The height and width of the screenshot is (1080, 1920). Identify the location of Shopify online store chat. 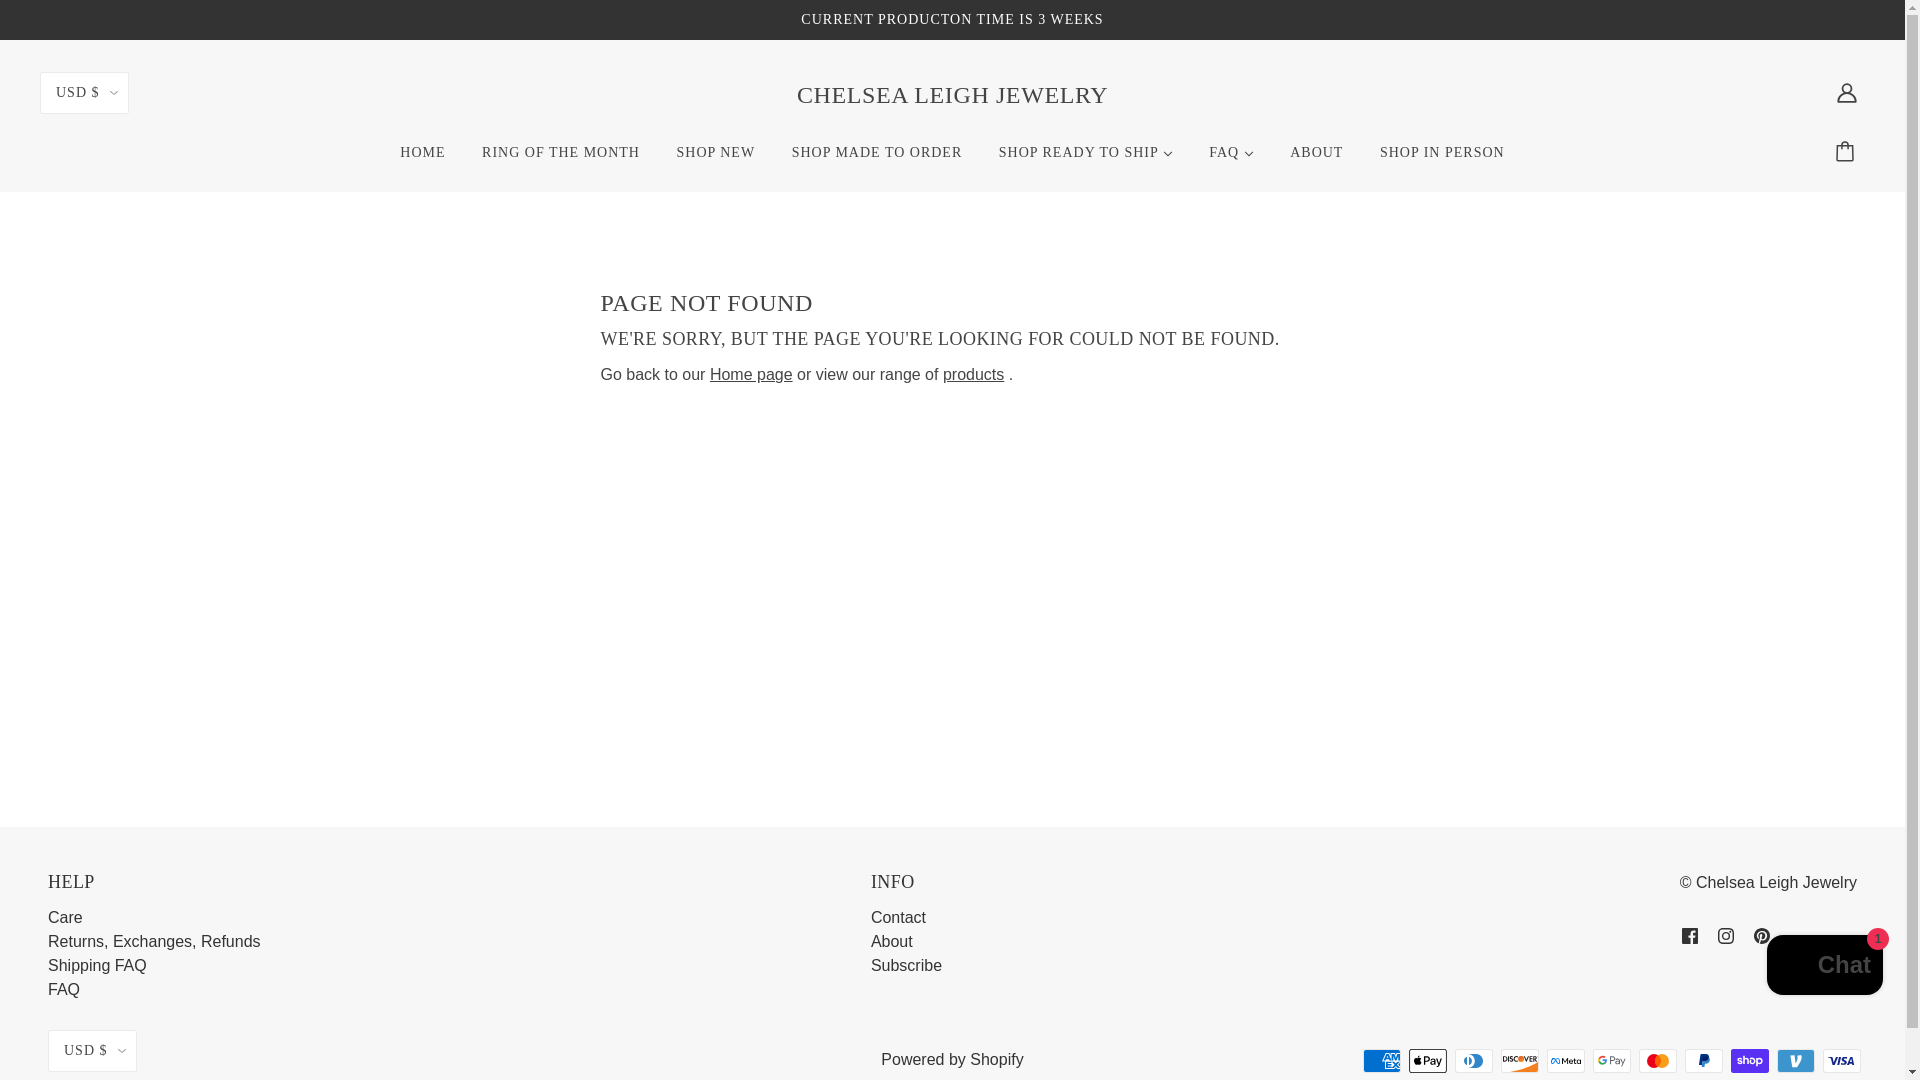
(1824, 968).